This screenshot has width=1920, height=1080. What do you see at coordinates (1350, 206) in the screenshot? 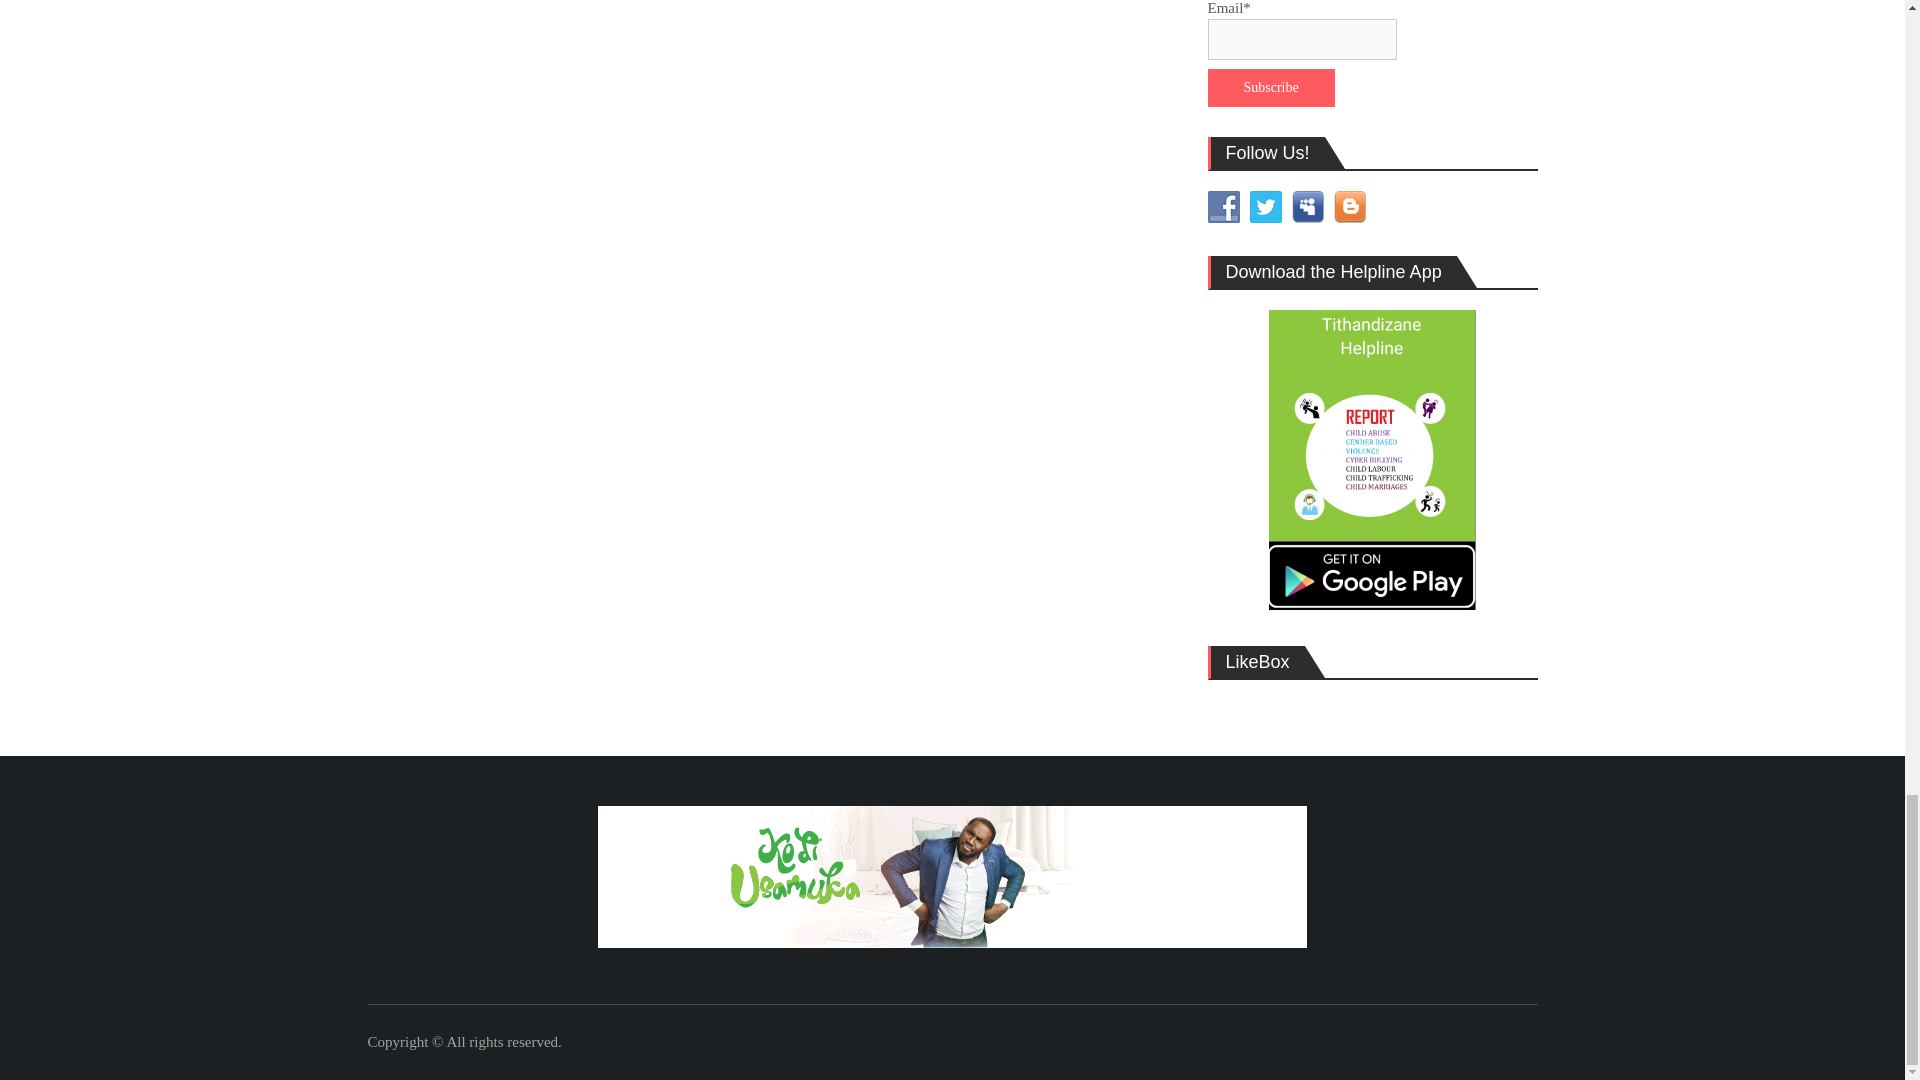
I see `Follow Us on Blogger` at bounding box center [1350, 206].